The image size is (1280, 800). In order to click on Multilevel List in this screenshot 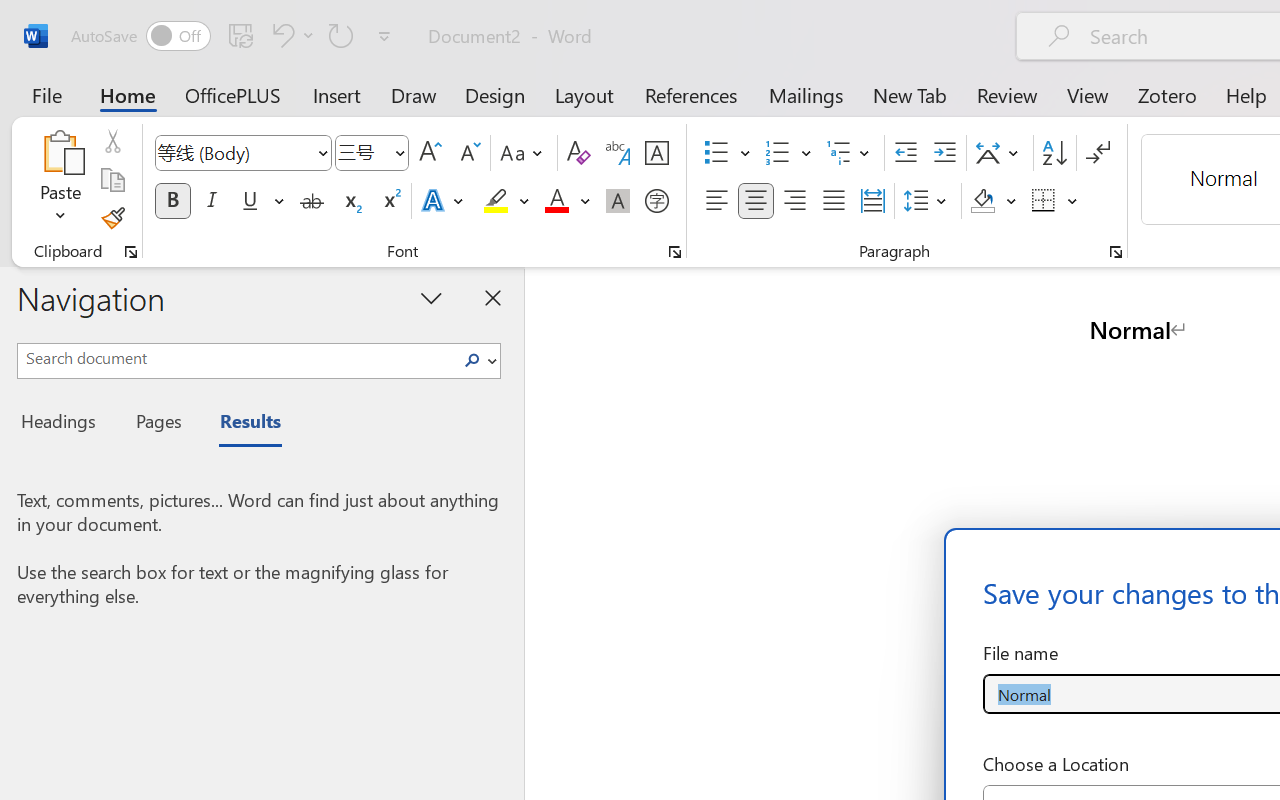, I will do `click(850, 153)`.